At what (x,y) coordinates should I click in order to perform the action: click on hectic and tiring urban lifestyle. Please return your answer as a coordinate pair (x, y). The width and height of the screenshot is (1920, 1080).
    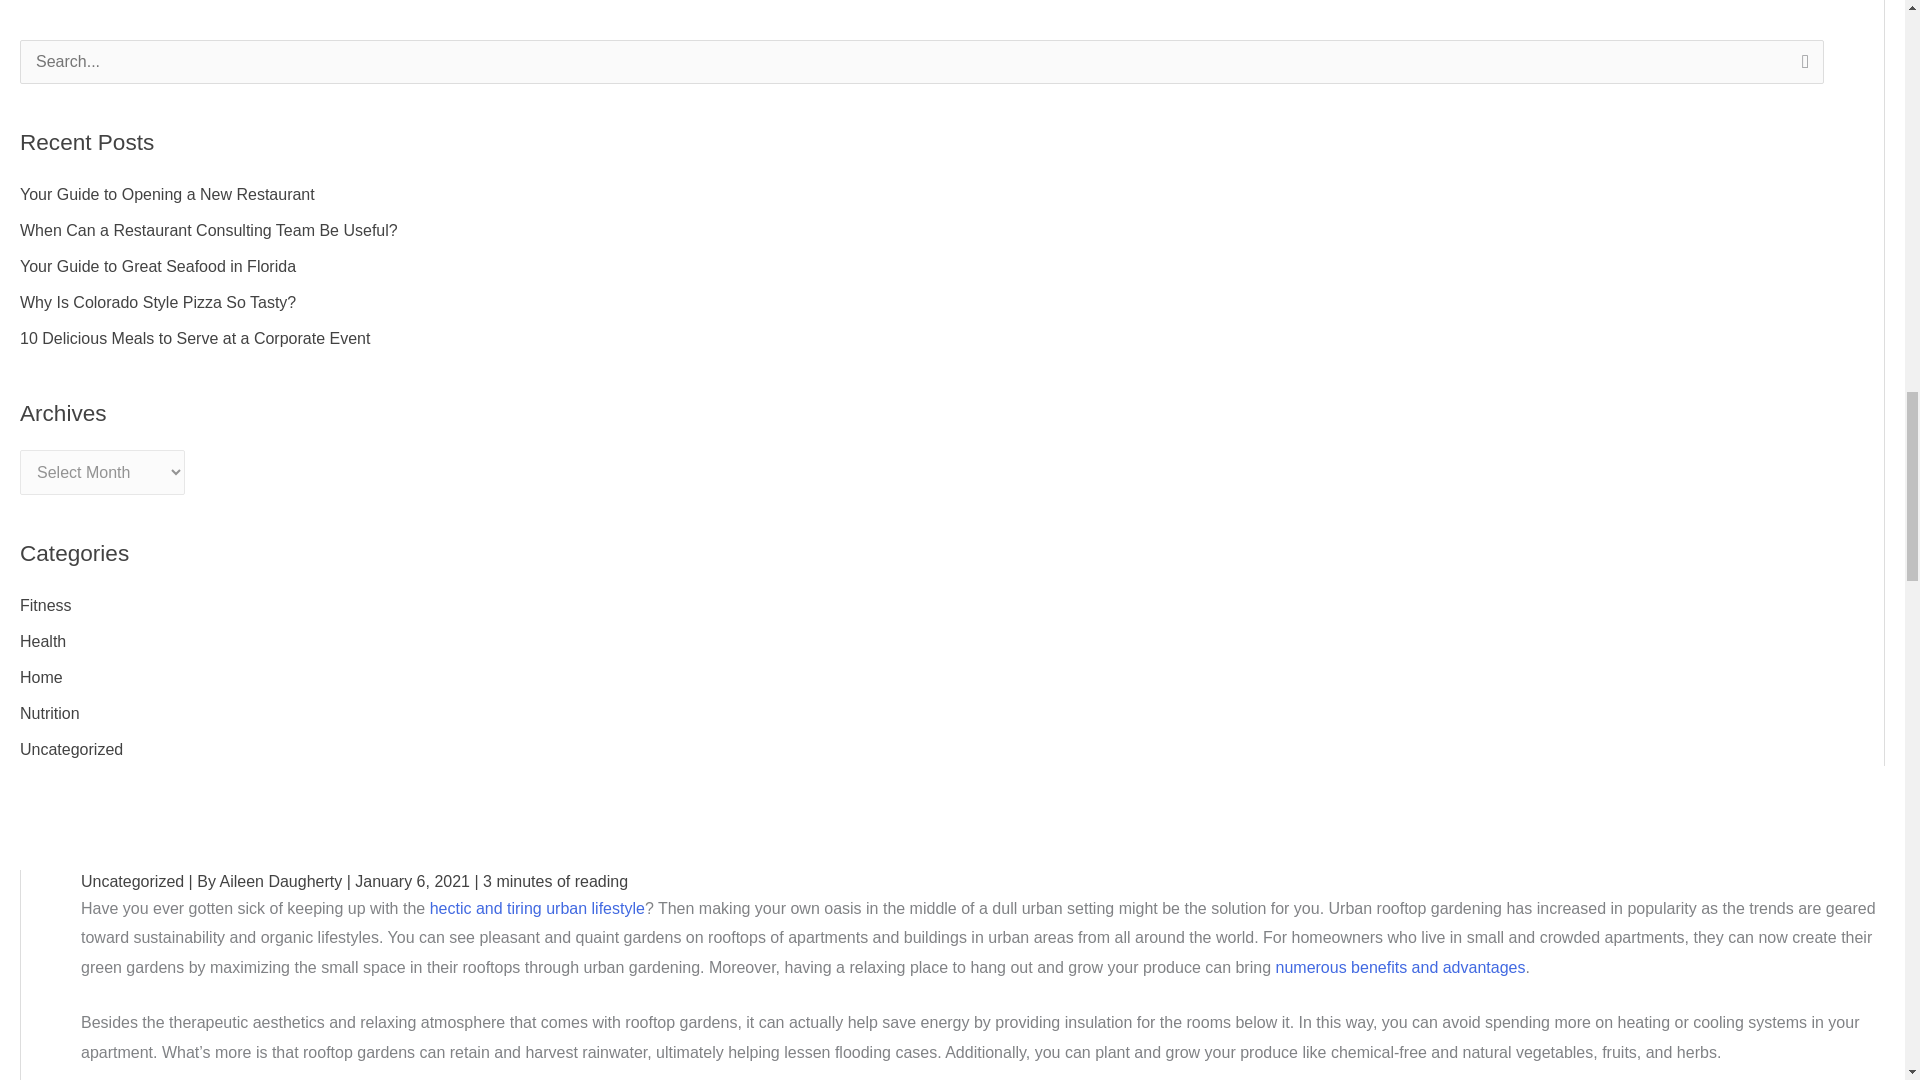
    Looking at the image, I should click on (534, 908).